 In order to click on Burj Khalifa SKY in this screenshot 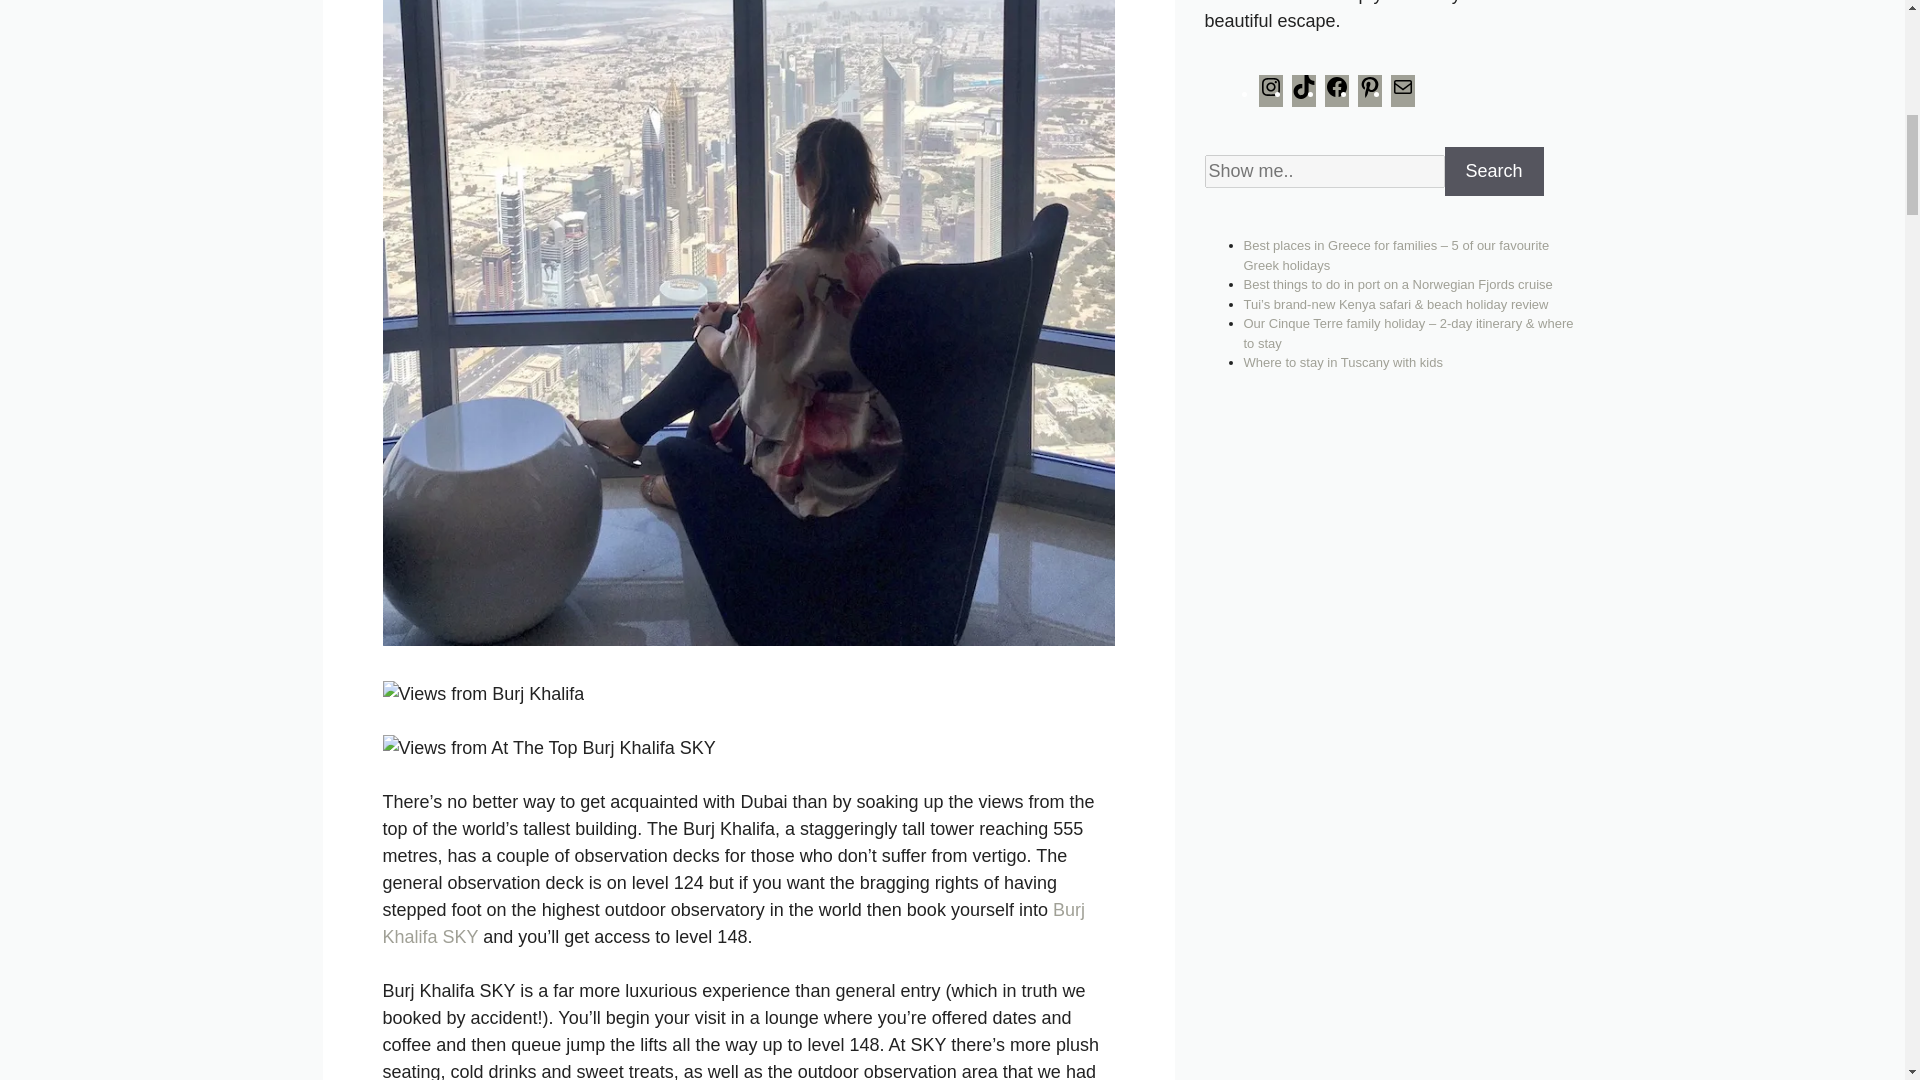, I will do `click(733, 923)`.